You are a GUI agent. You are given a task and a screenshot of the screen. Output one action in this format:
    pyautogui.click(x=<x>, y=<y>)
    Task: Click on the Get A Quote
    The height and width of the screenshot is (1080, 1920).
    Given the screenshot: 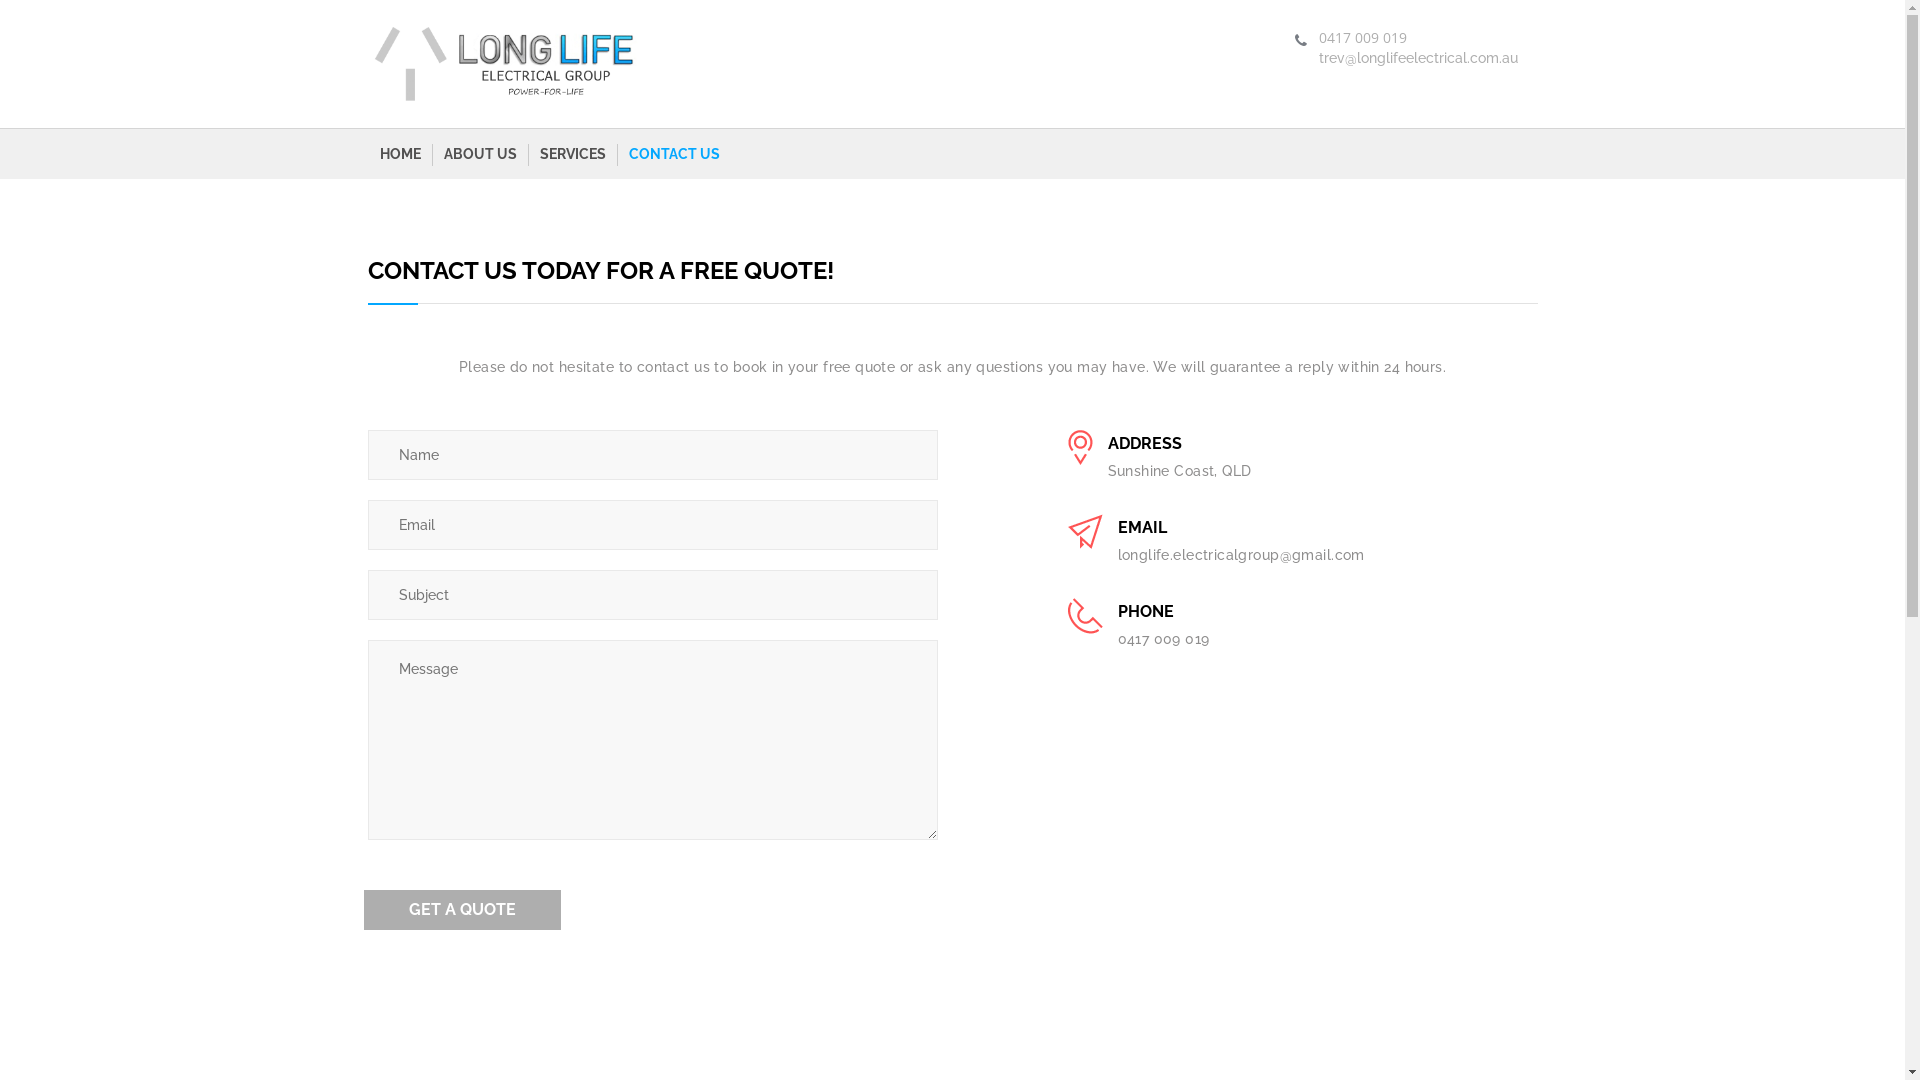 What is the action you would take?
    pyautogui.click(x=462, y=910)
    